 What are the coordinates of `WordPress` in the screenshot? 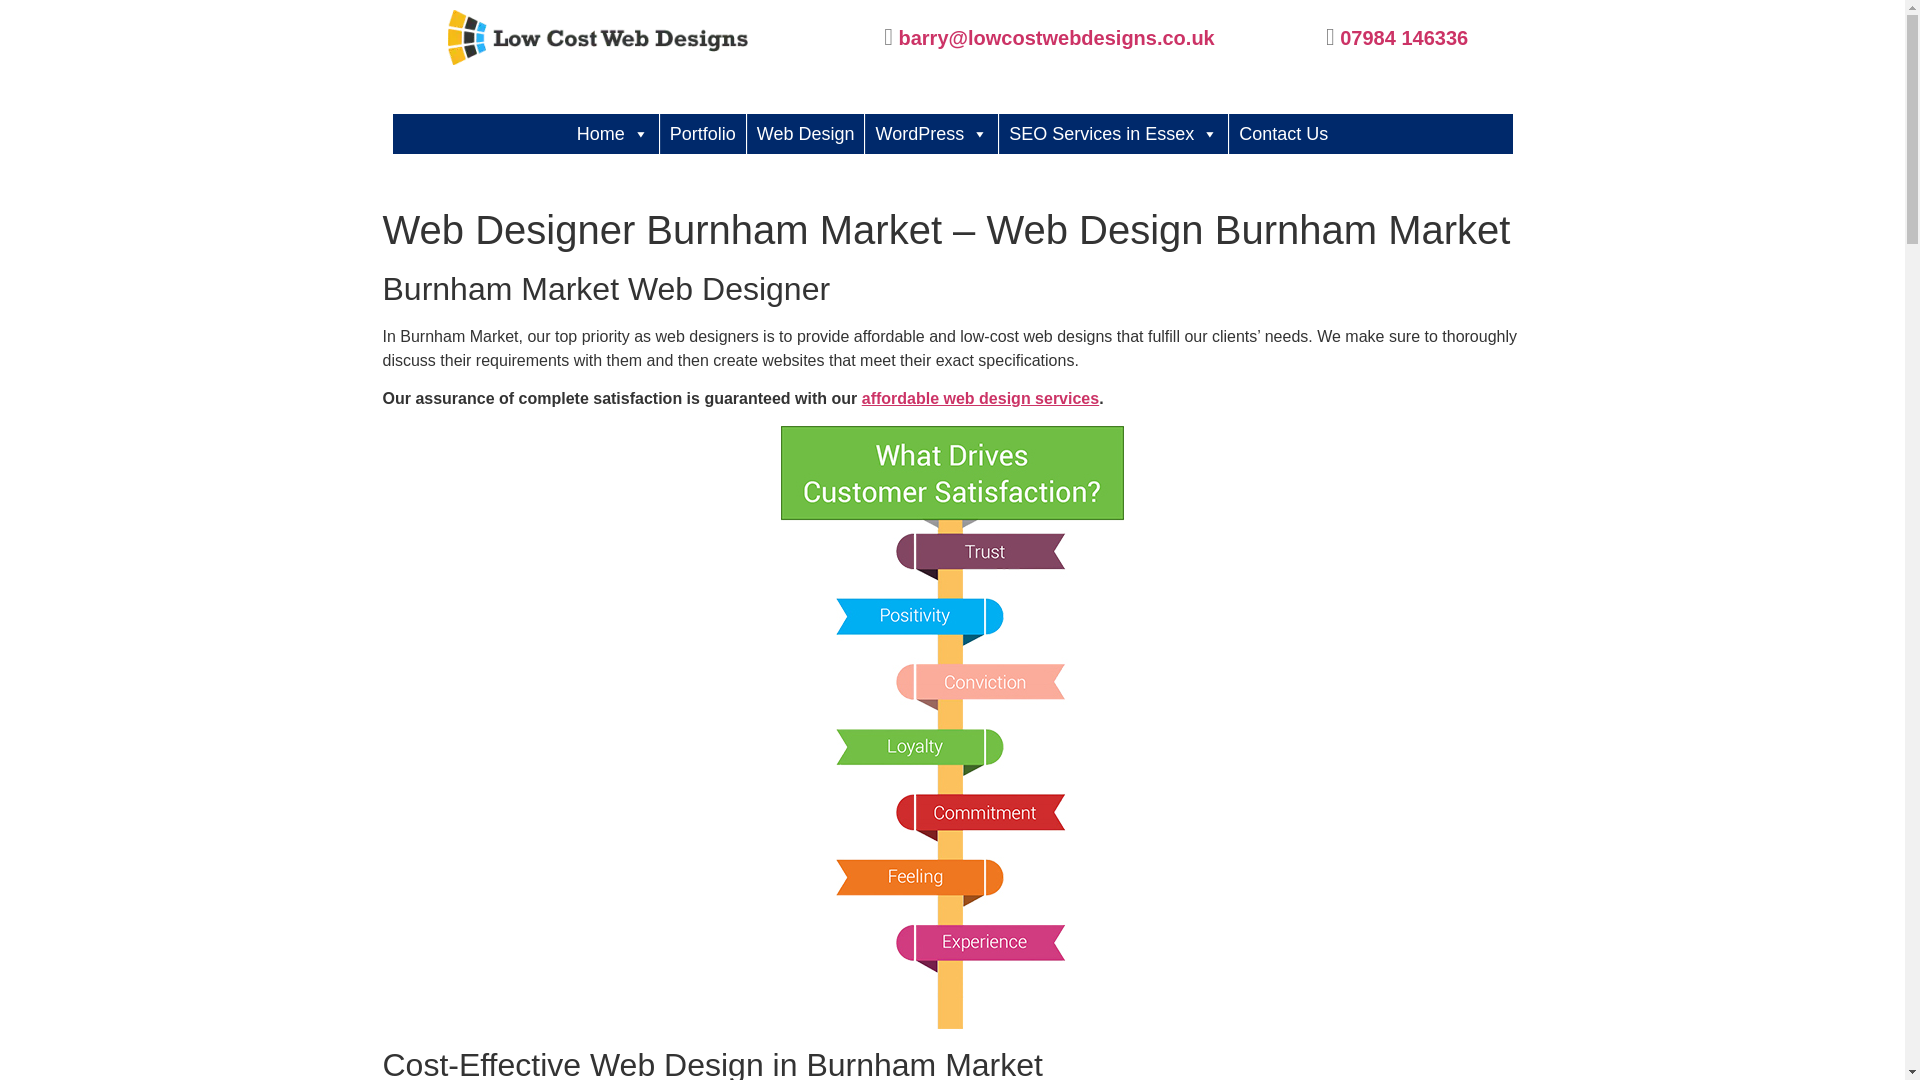 It's located at (932, 134).